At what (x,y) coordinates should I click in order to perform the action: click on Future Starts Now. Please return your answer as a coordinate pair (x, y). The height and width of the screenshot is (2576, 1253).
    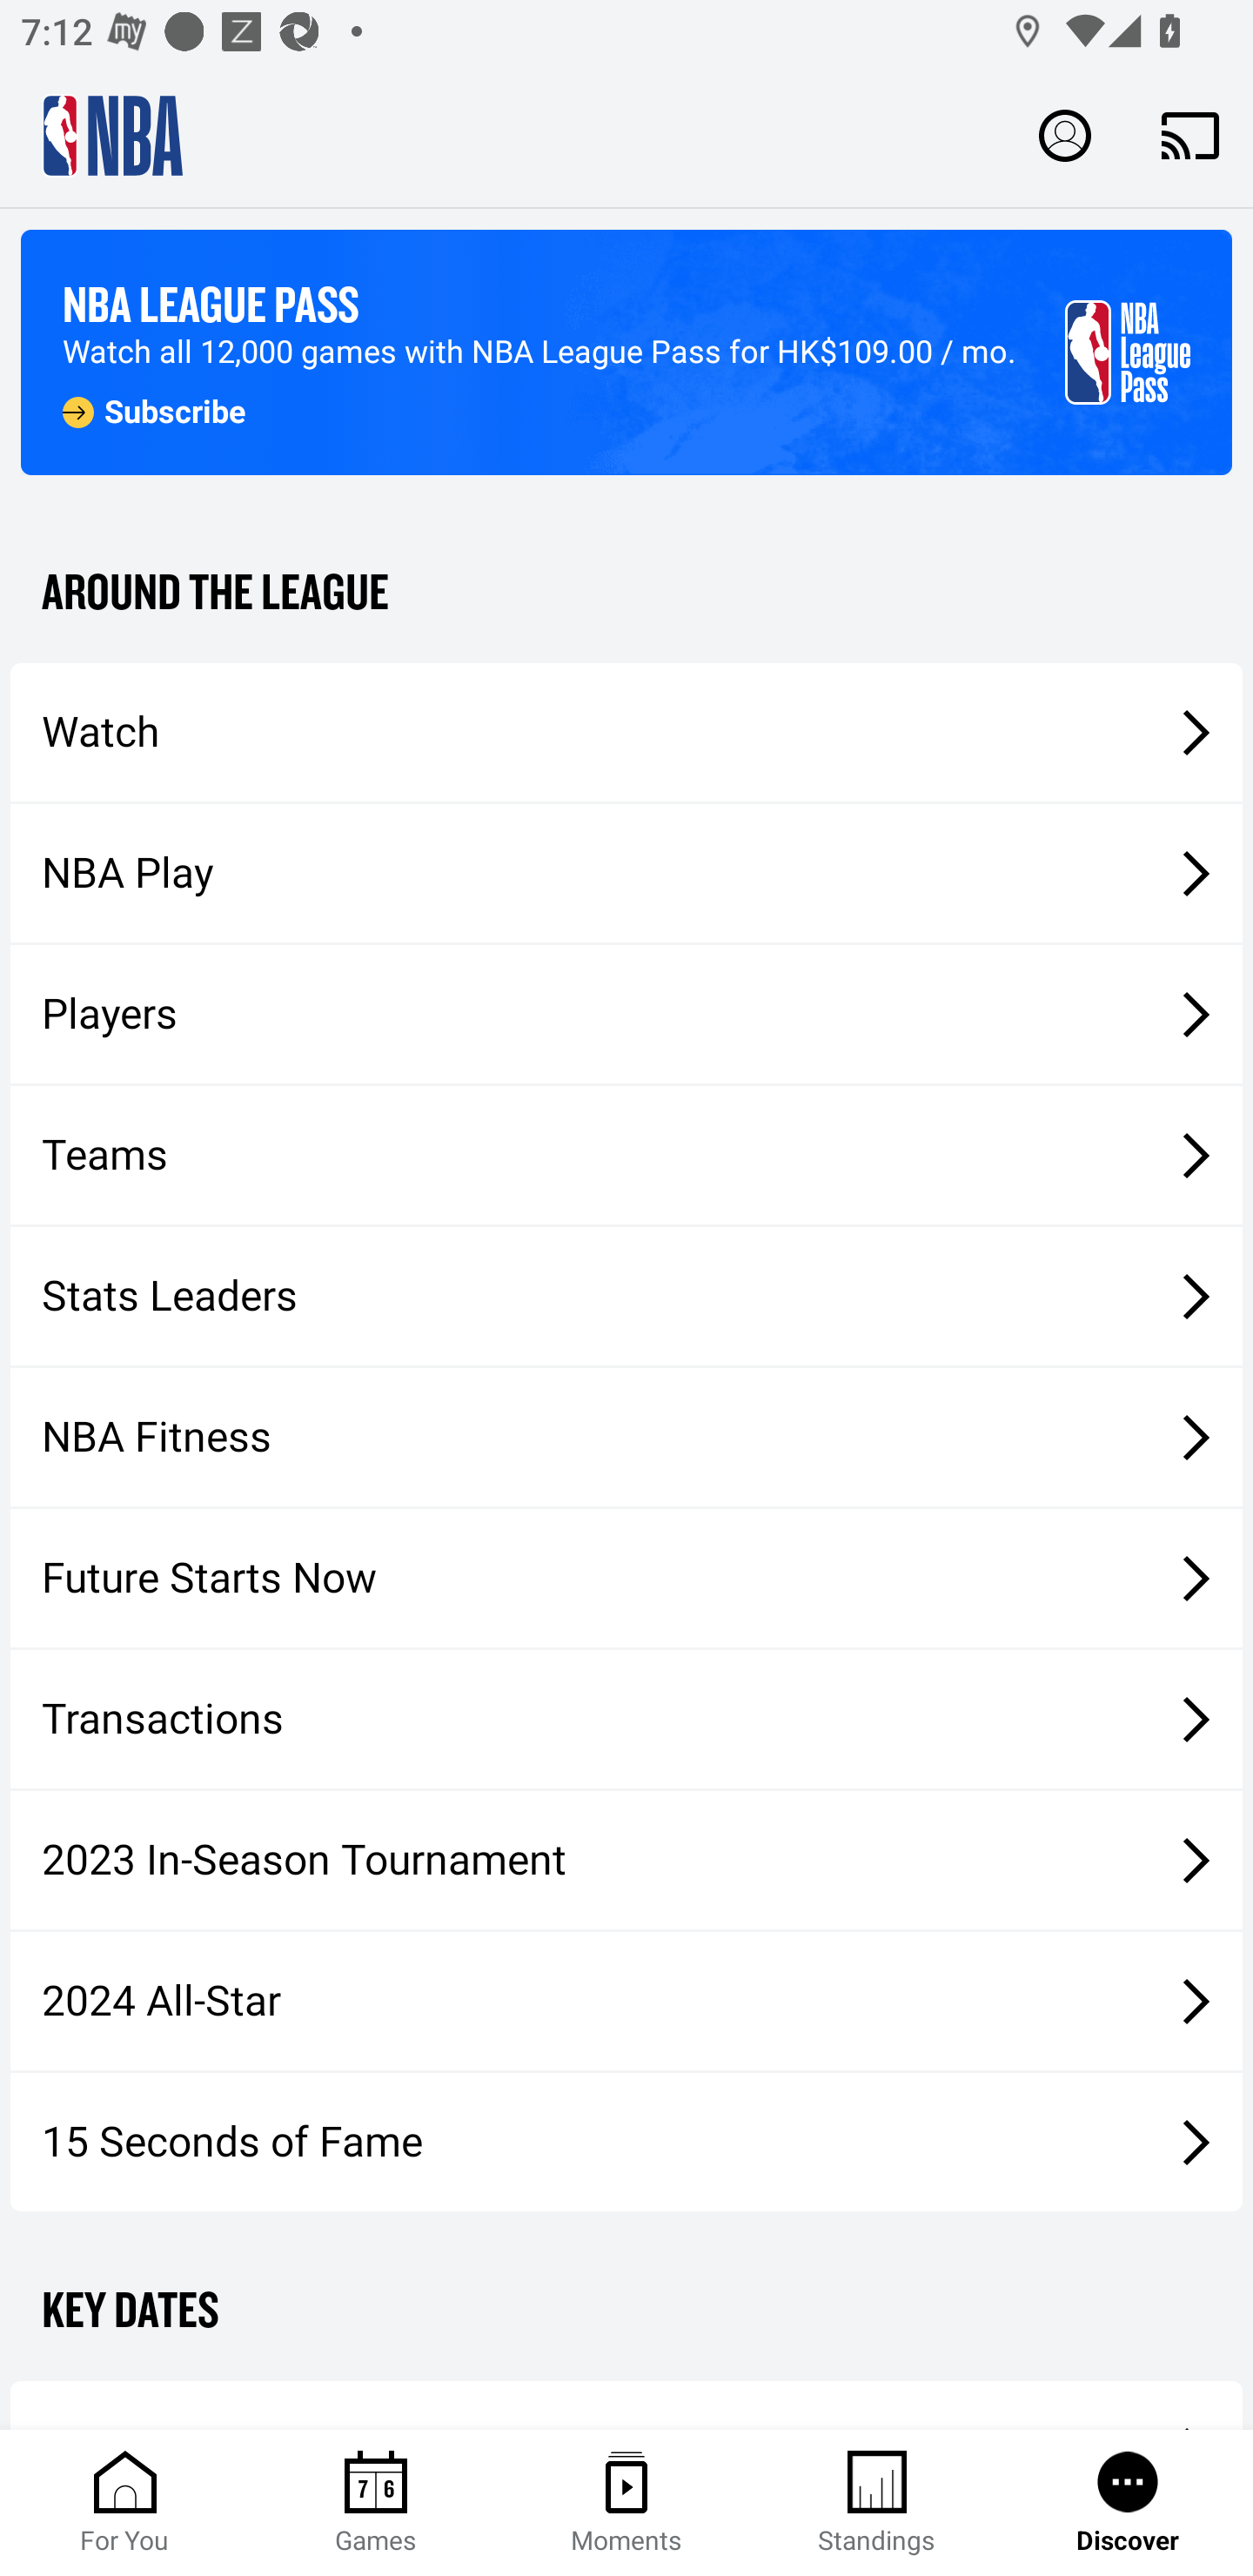
    Looking at the image, I should click on (626, 1579).